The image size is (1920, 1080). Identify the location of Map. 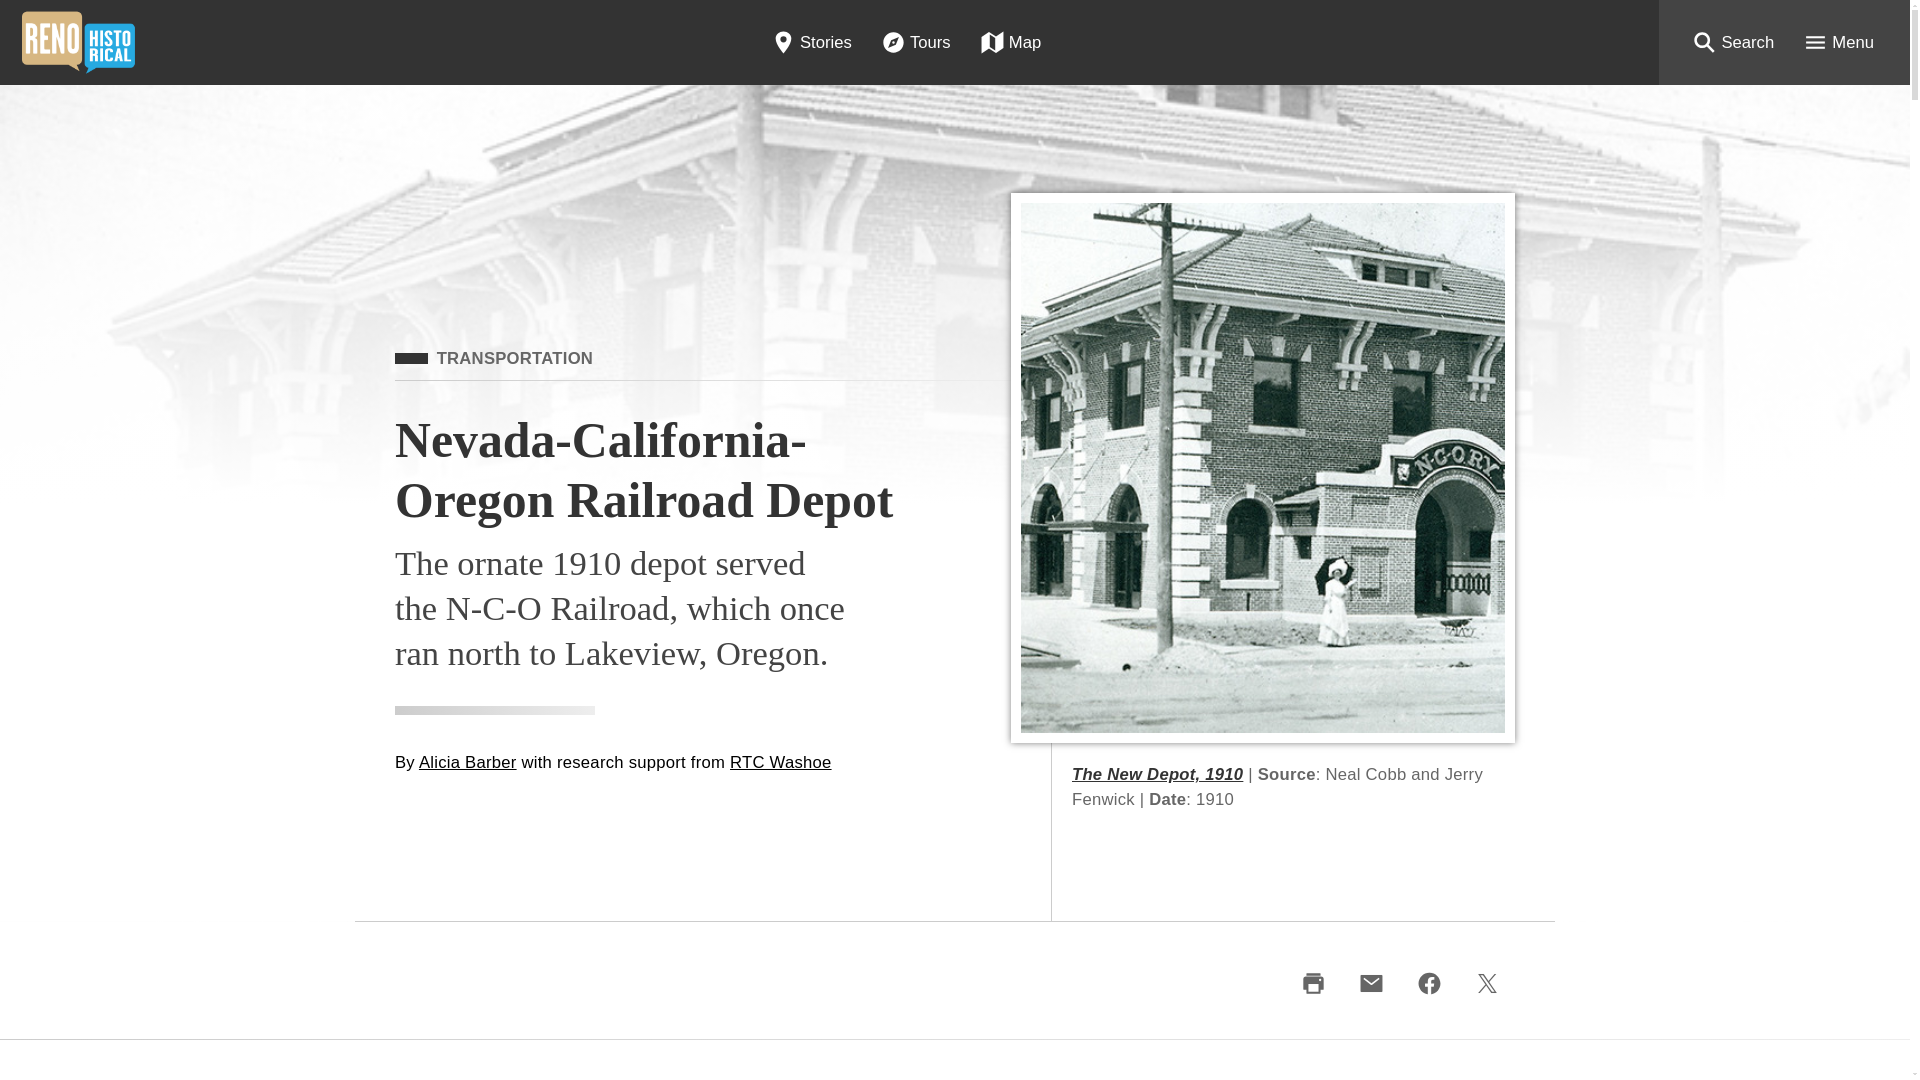
(1010, 42).